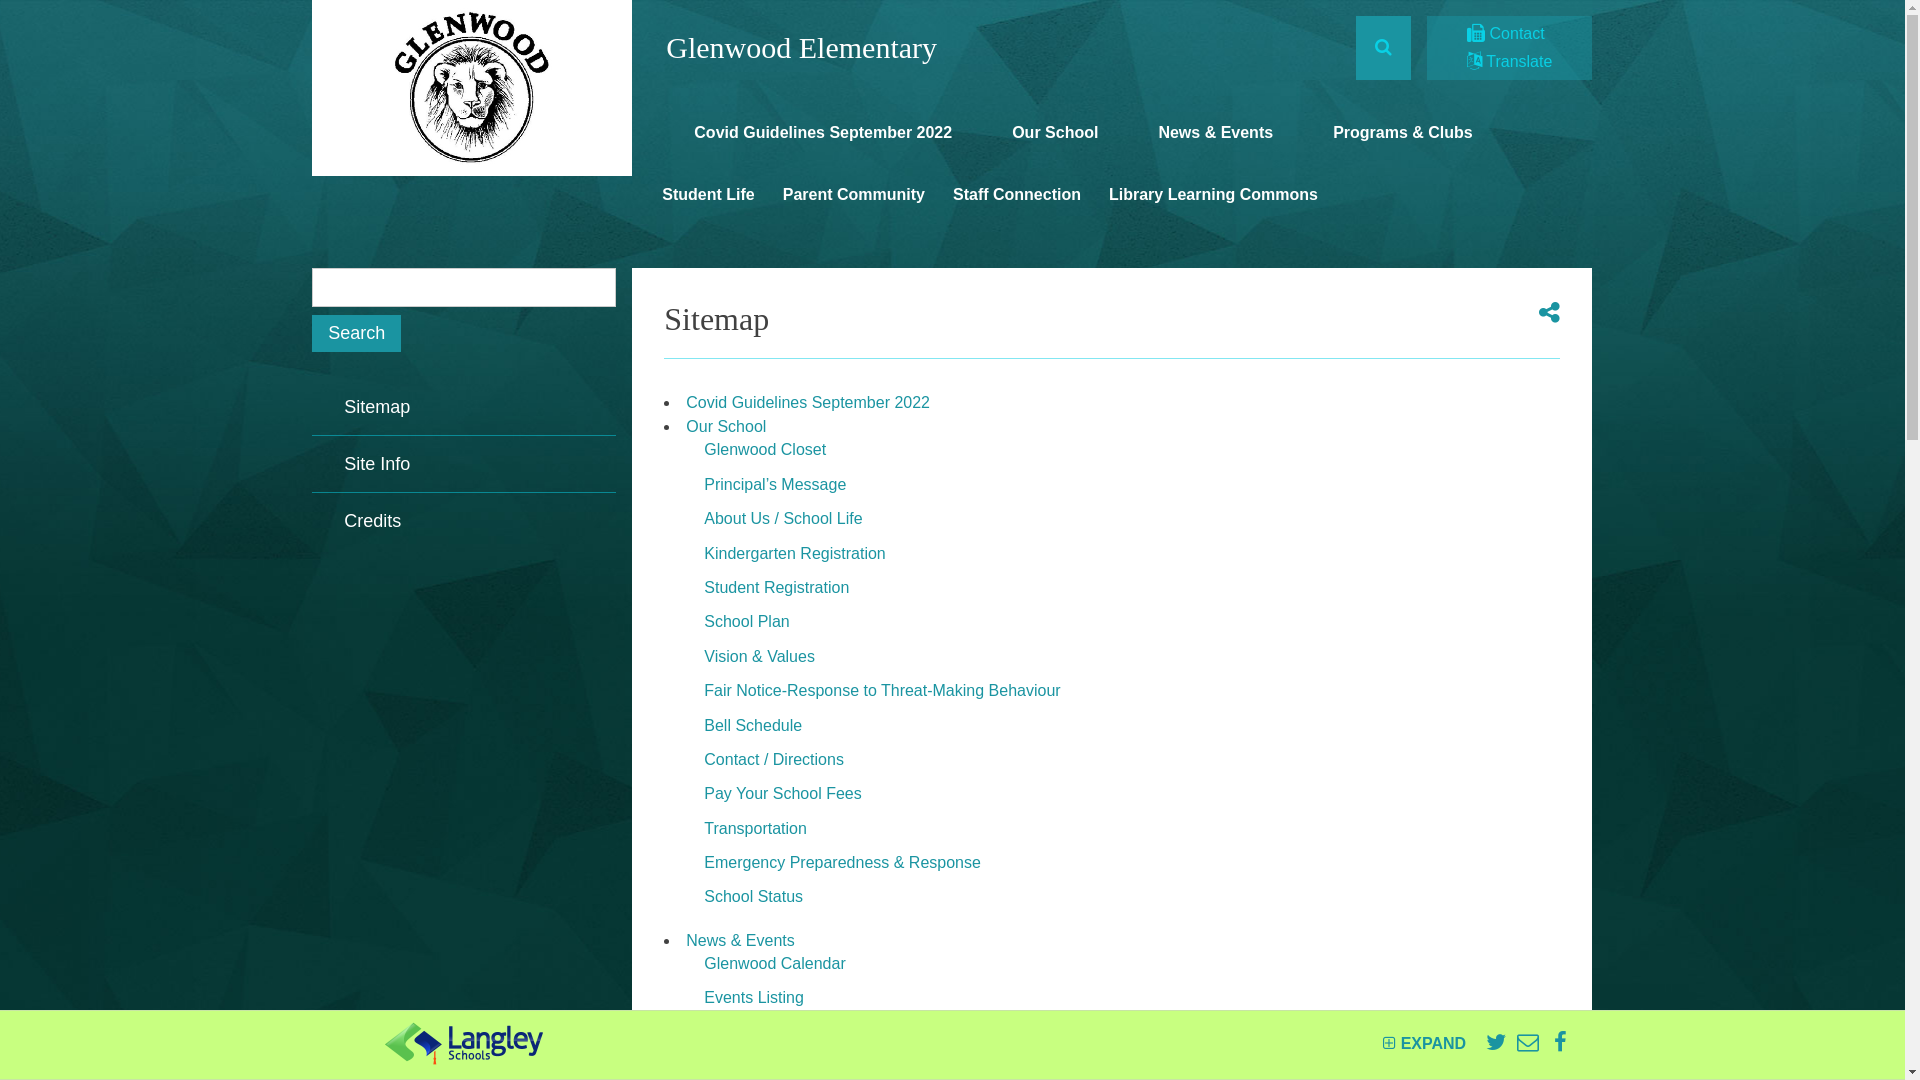  Describe the element at coordinates (754, 896) in the screenshot. I see `School Status` at that location.